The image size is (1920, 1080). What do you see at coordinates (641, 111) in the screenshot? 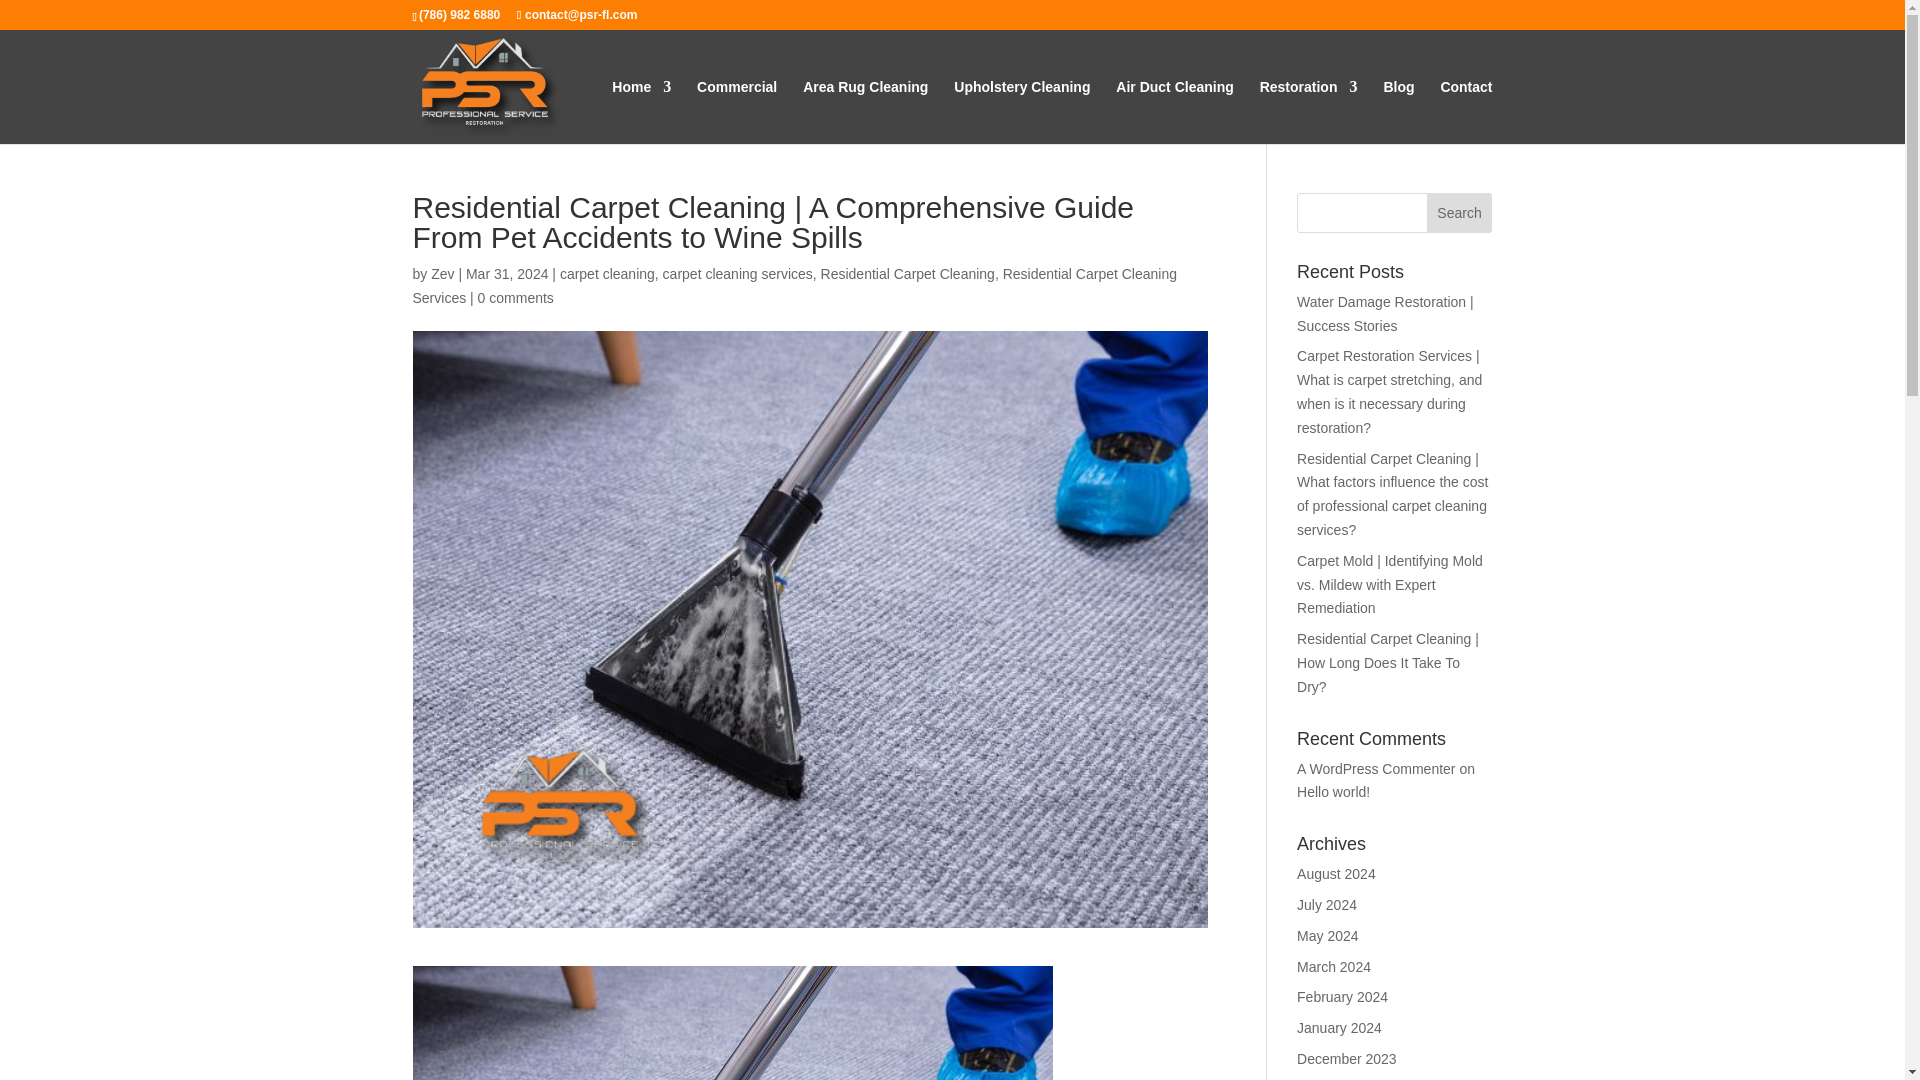
I see `Home` at bounding box center [641, 111].